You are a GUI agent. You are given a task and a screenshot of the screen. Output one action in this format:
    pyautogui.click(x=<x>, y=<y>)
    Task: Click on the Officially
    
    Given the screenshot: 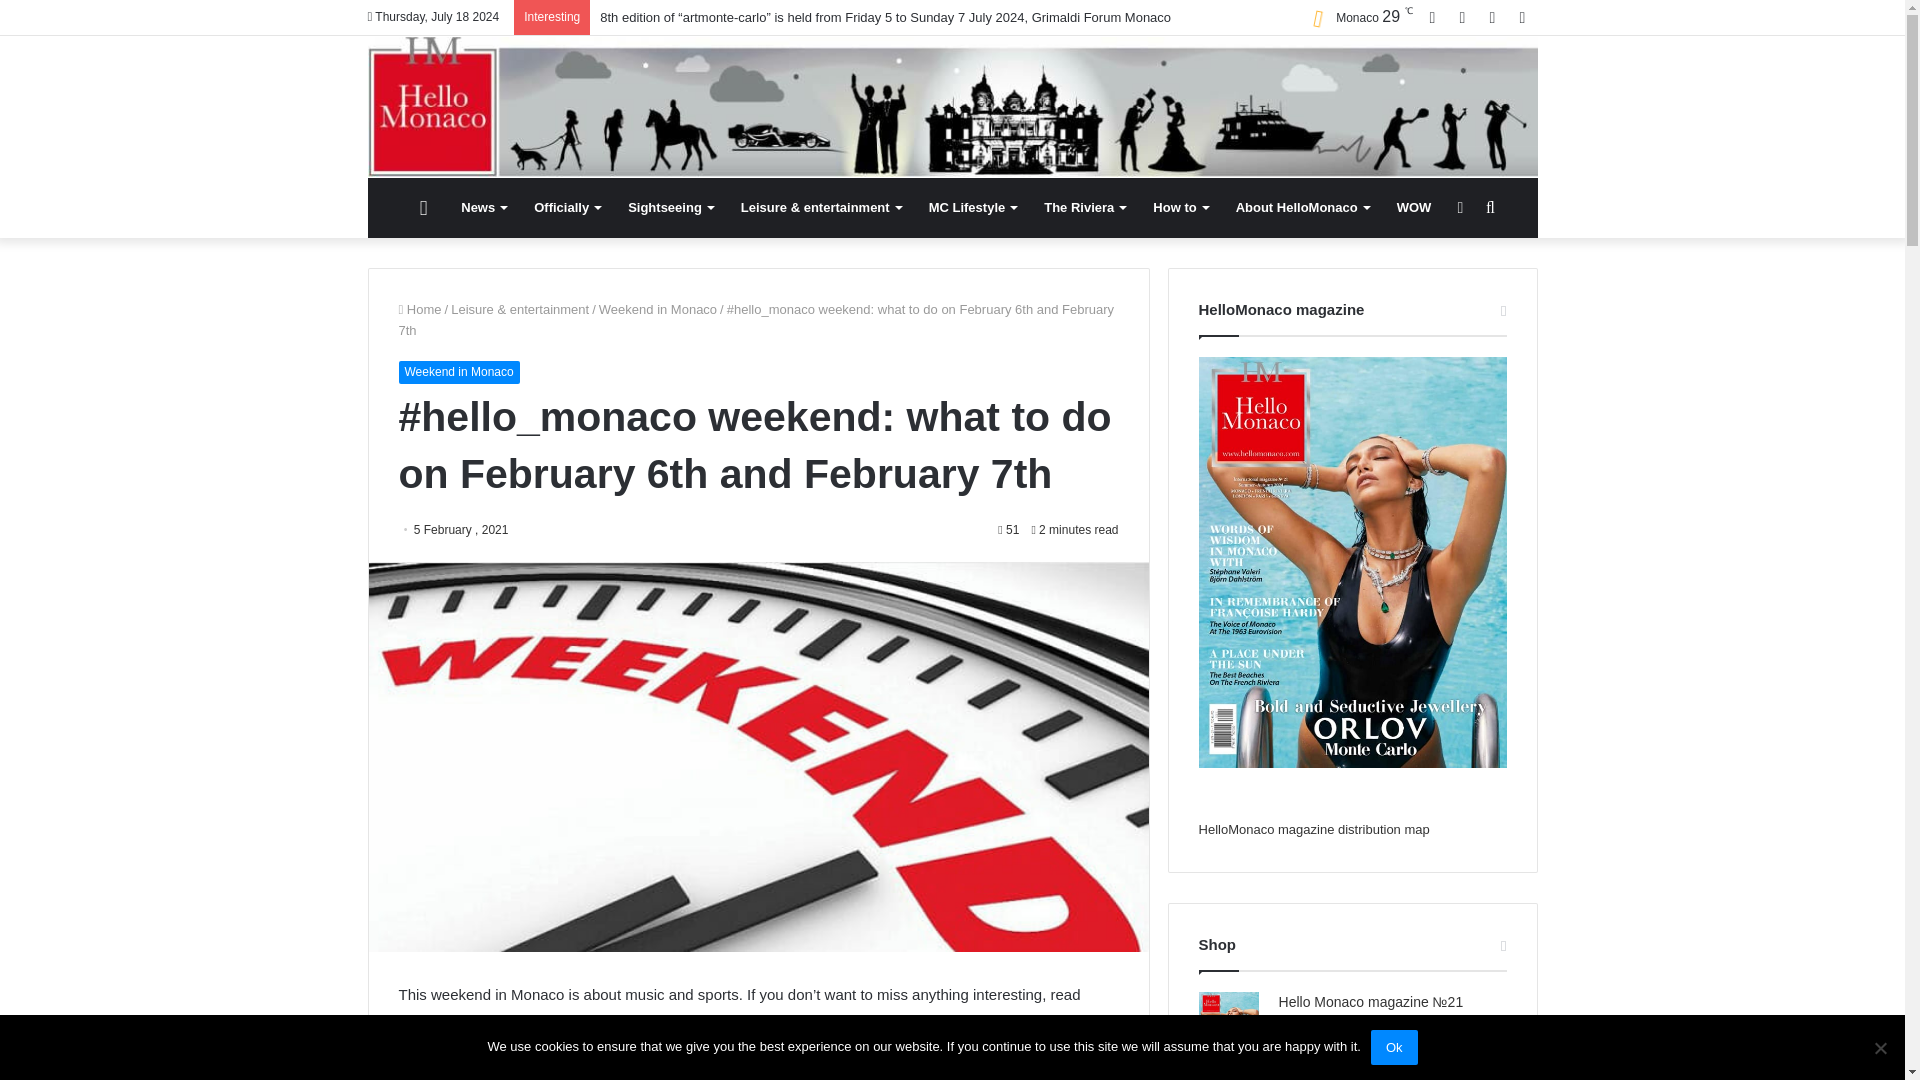 What is the action you would take?
    pyautogui.click(x=567, y=208)
    